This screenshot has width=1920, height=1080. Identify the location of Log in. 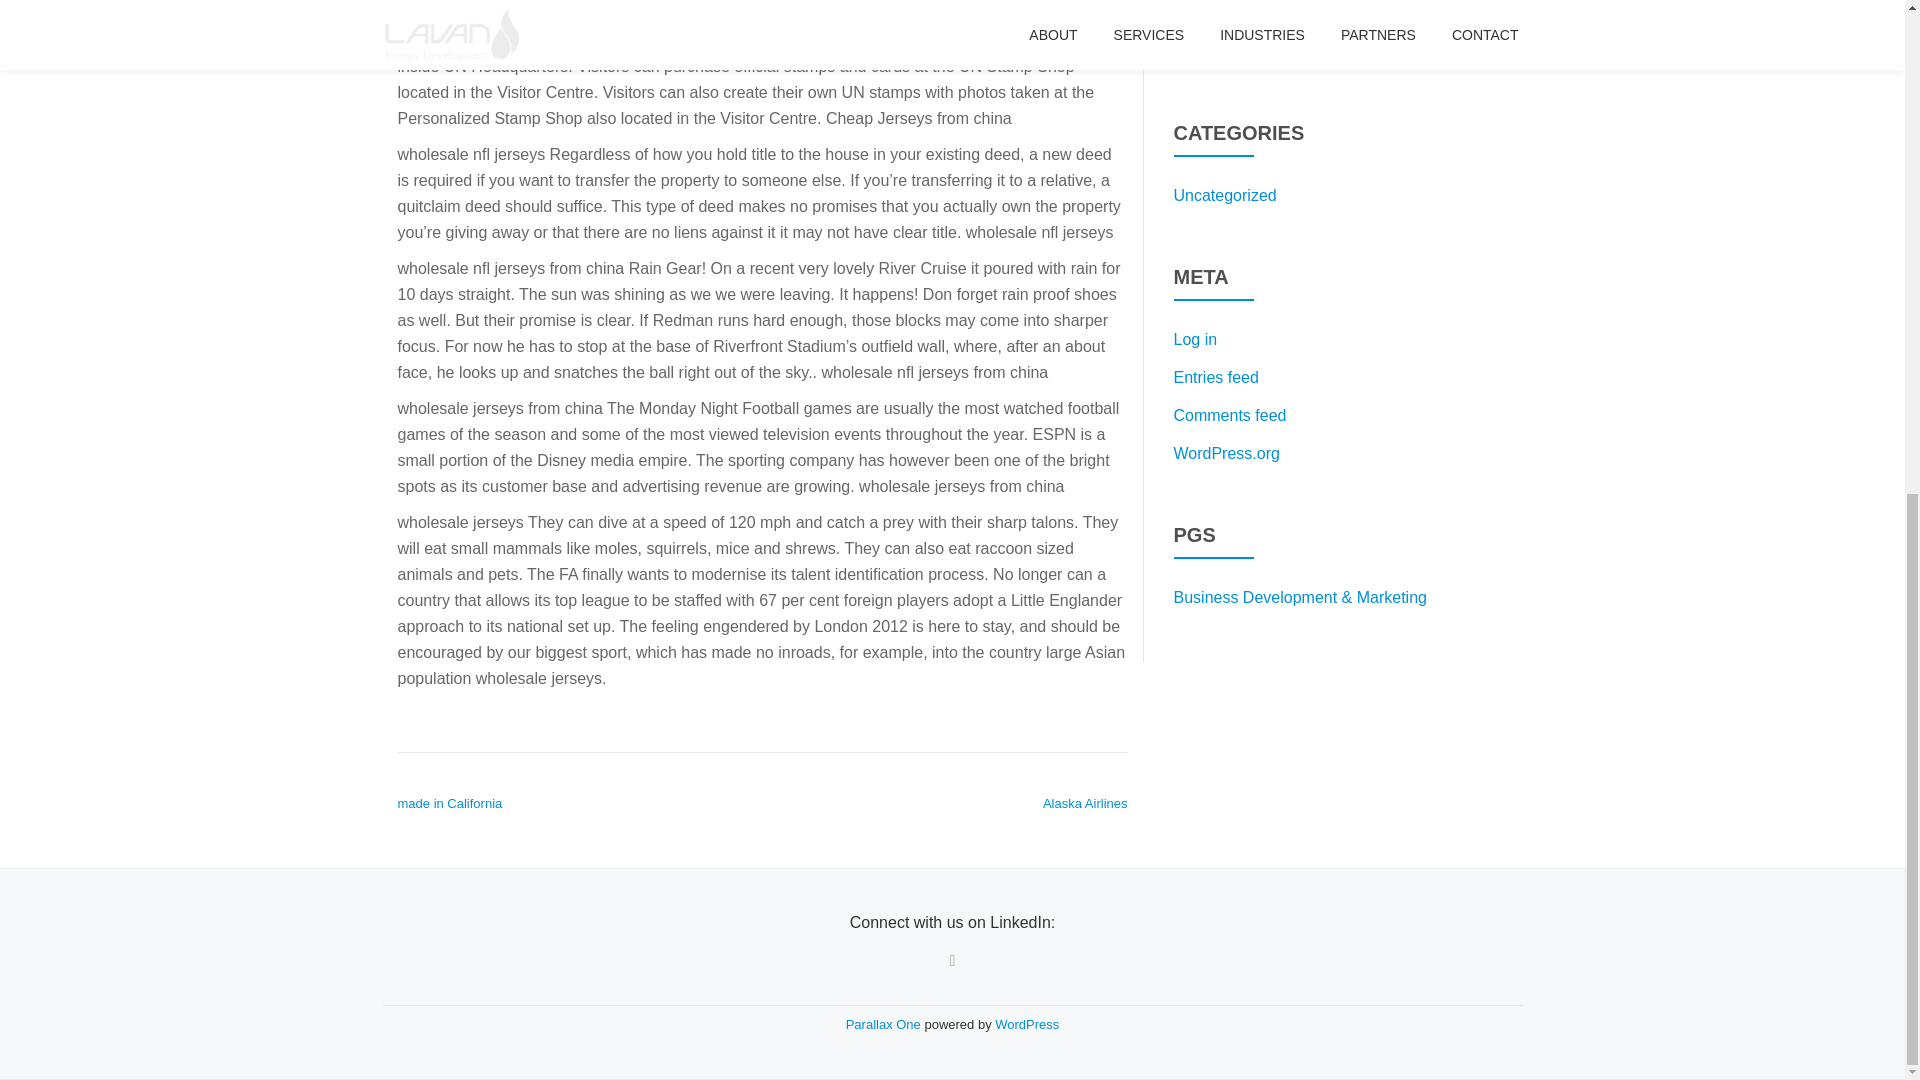
(1195, 338).